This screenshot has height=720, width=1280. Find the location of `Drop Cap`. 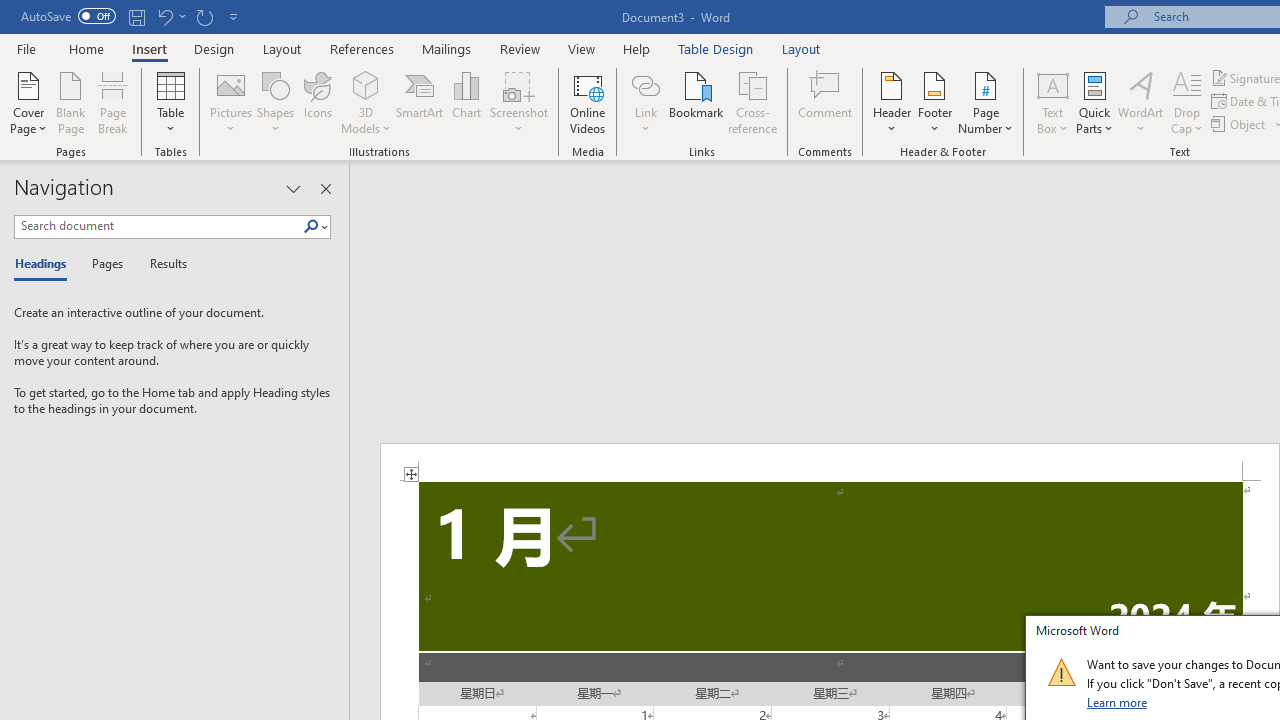

Drop Cap is located at coordinates (1187, 102).